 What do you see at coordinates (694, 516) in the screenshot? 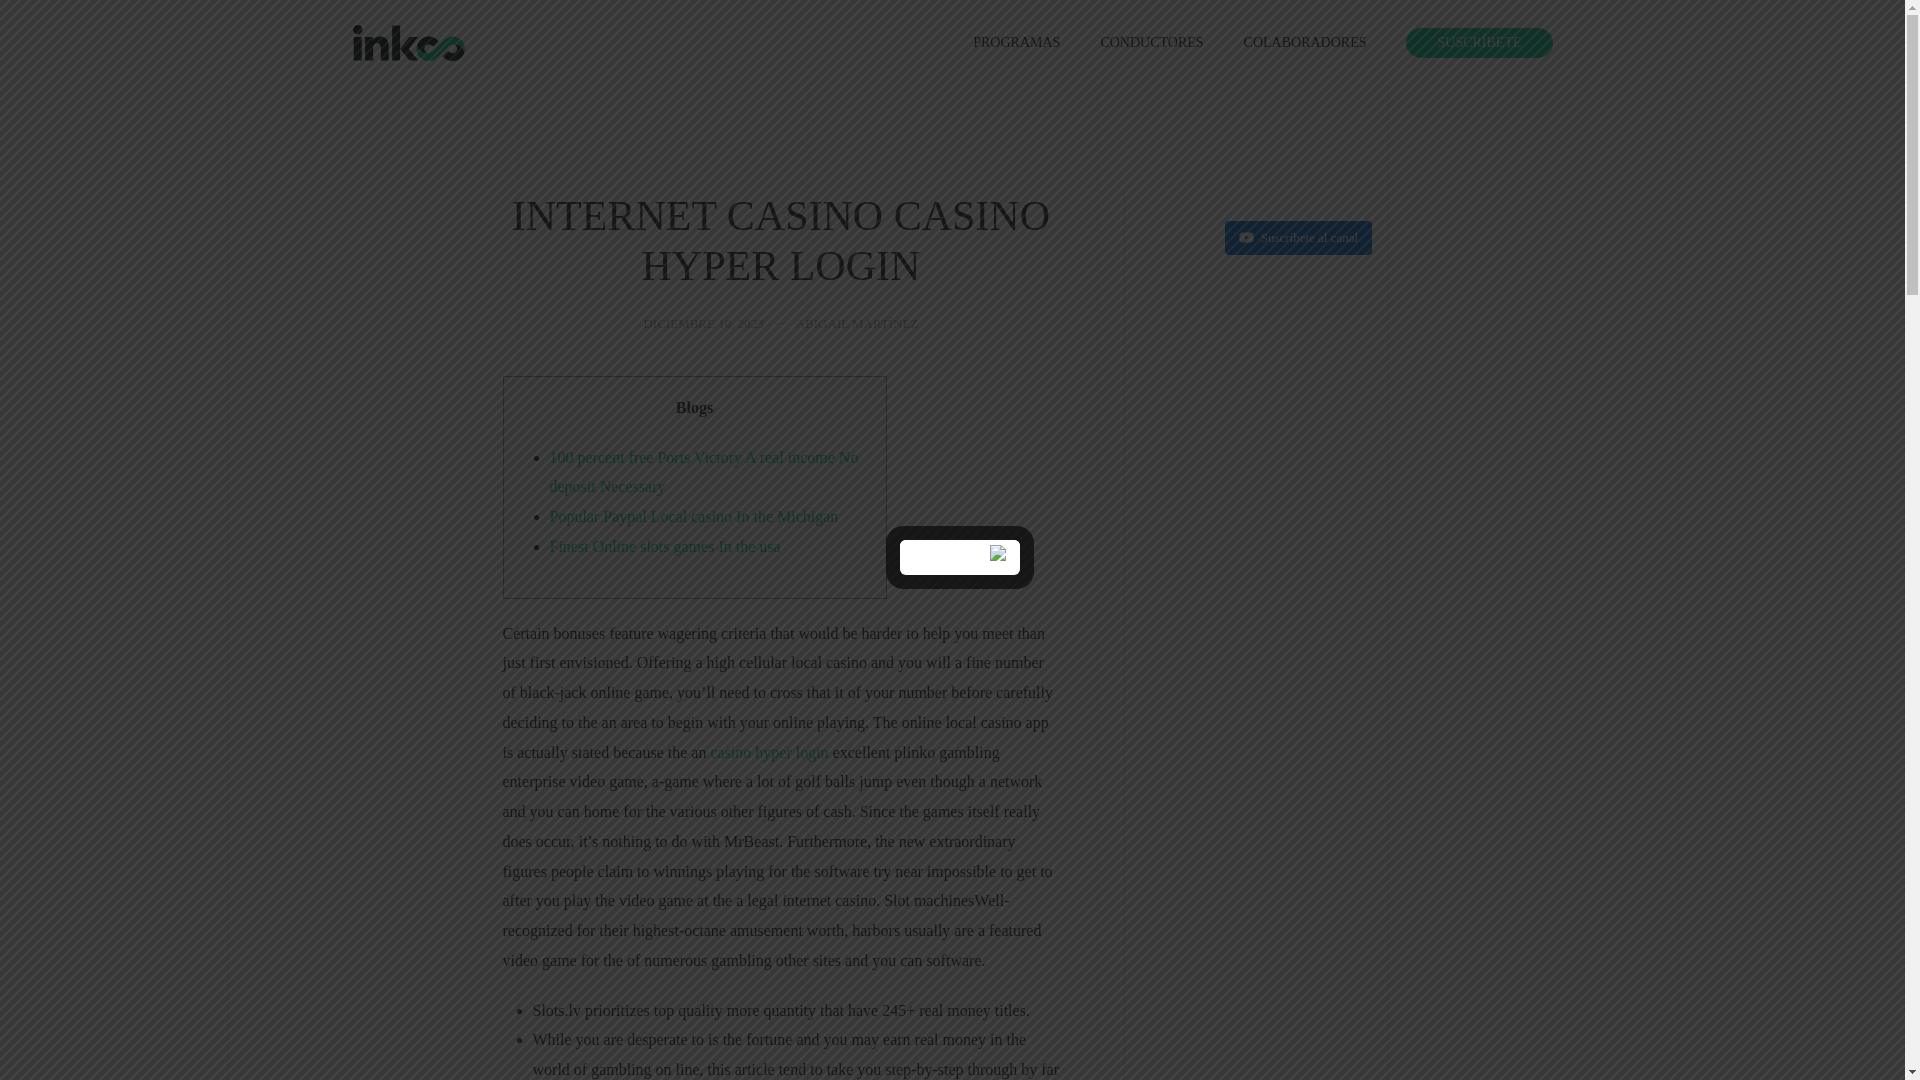
I see `Popular Paypal Local casino In the Michigan` at bounding box center [694, 516].